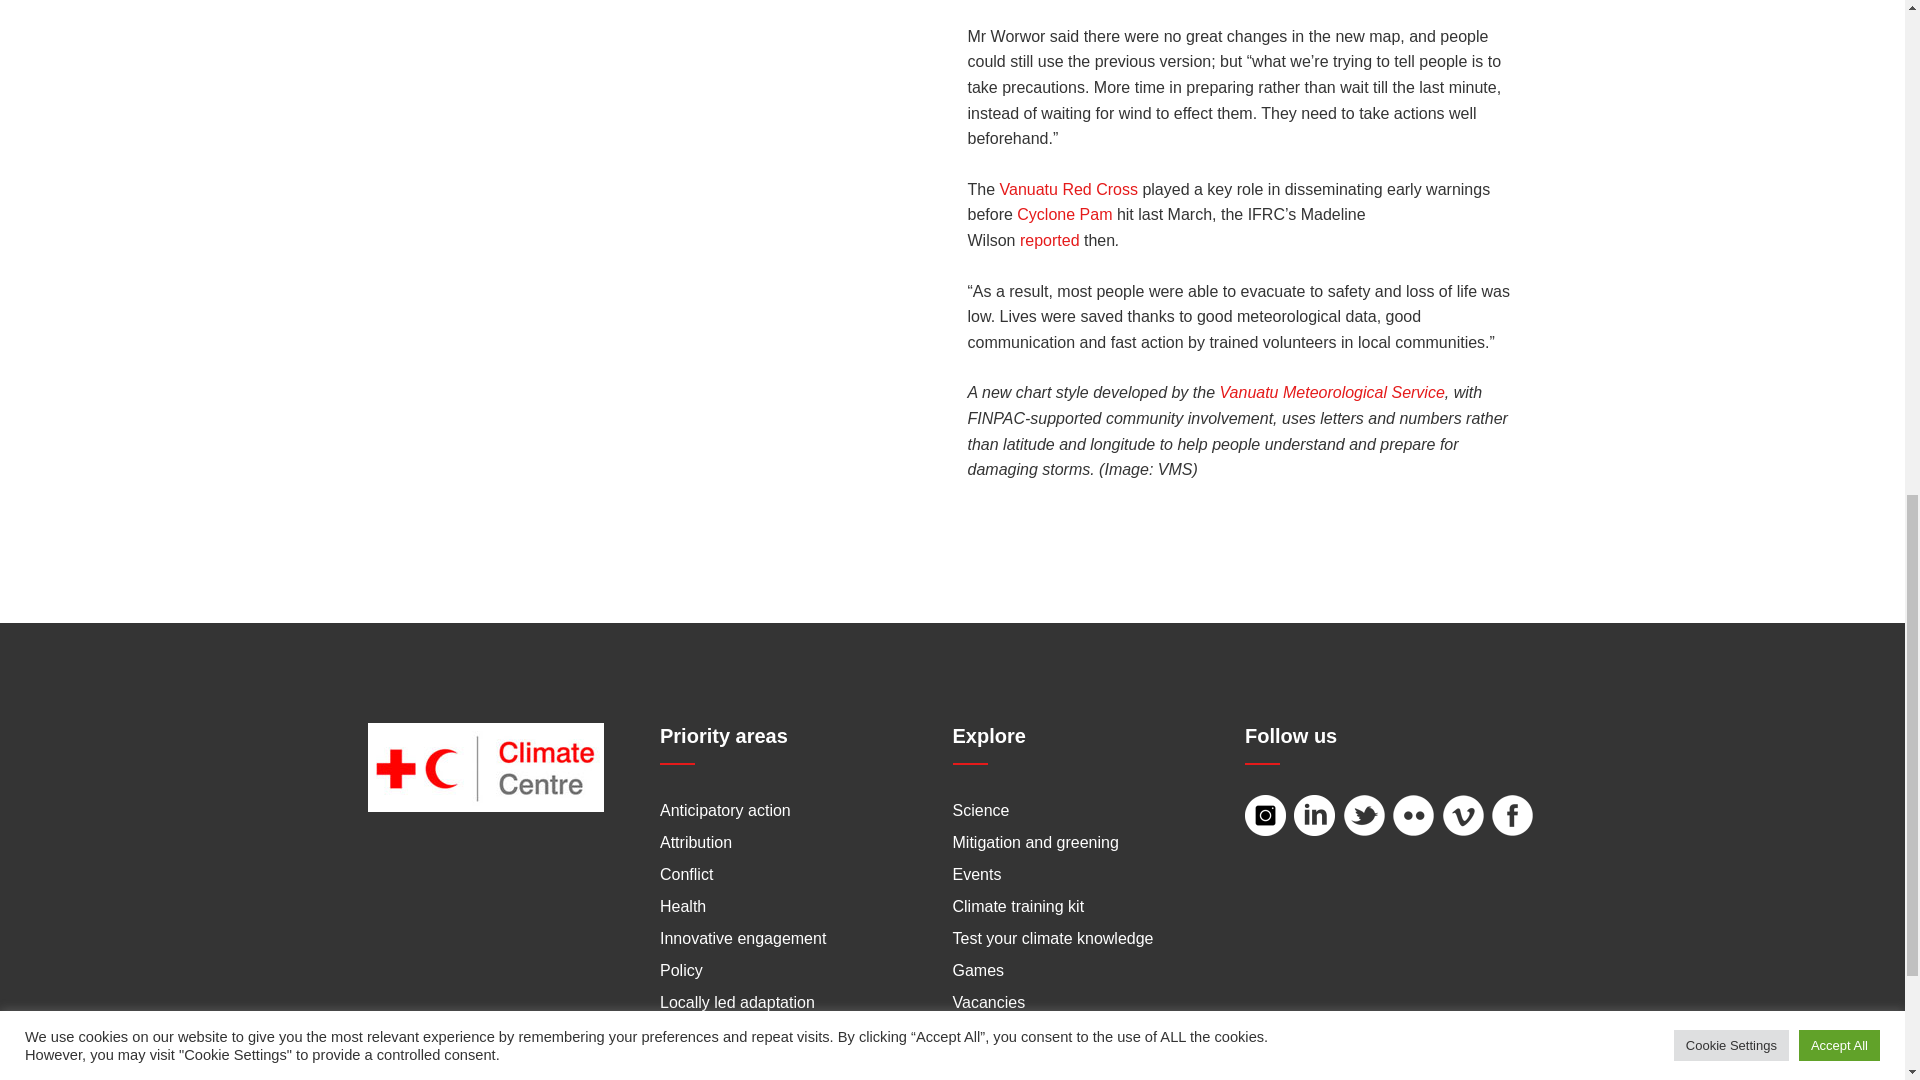  Describe the element at coordinates (682, 1066) in the screenshot. I see `Urban` at that location.